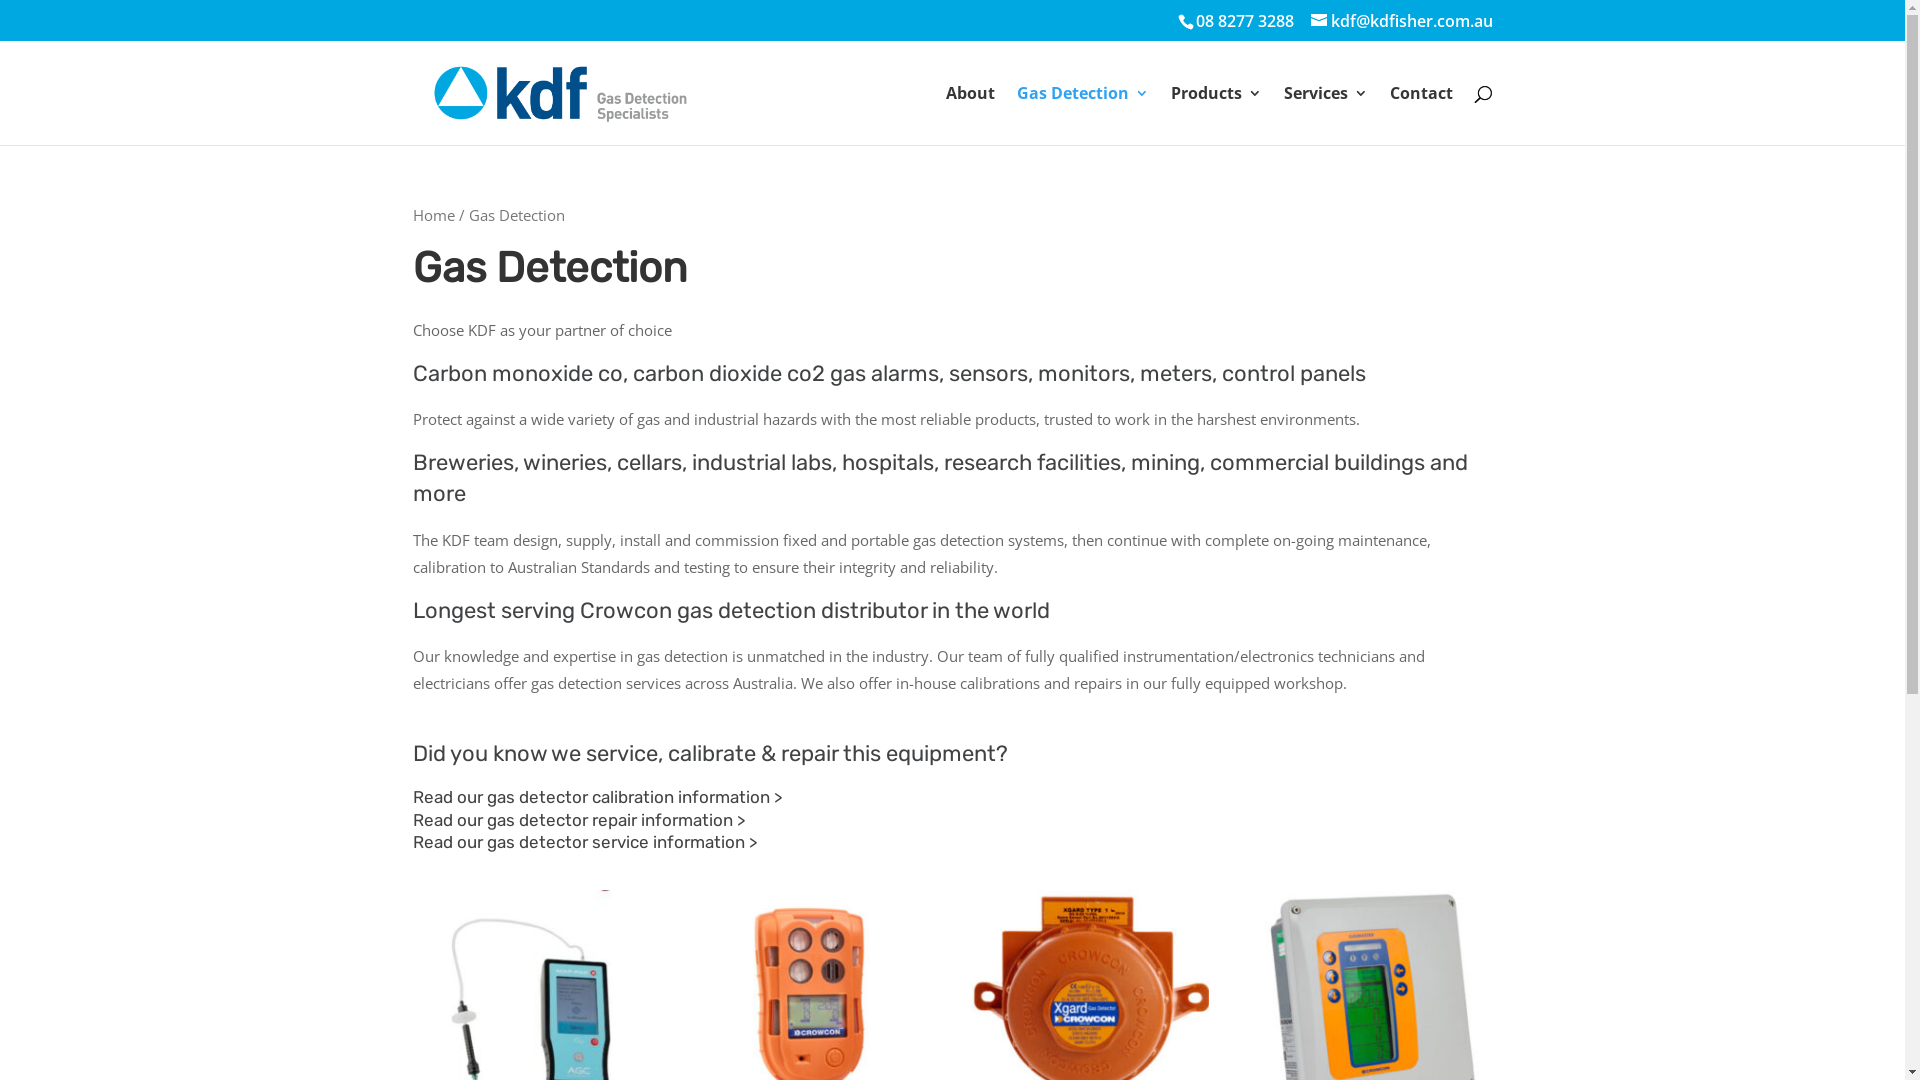 The height and width of the screenshot is (1080, 1920). What do you see at coordinates (596, 797) in the screenshot?
I see `Read our gas detector calibration information >` at bounding box center [596, 797].